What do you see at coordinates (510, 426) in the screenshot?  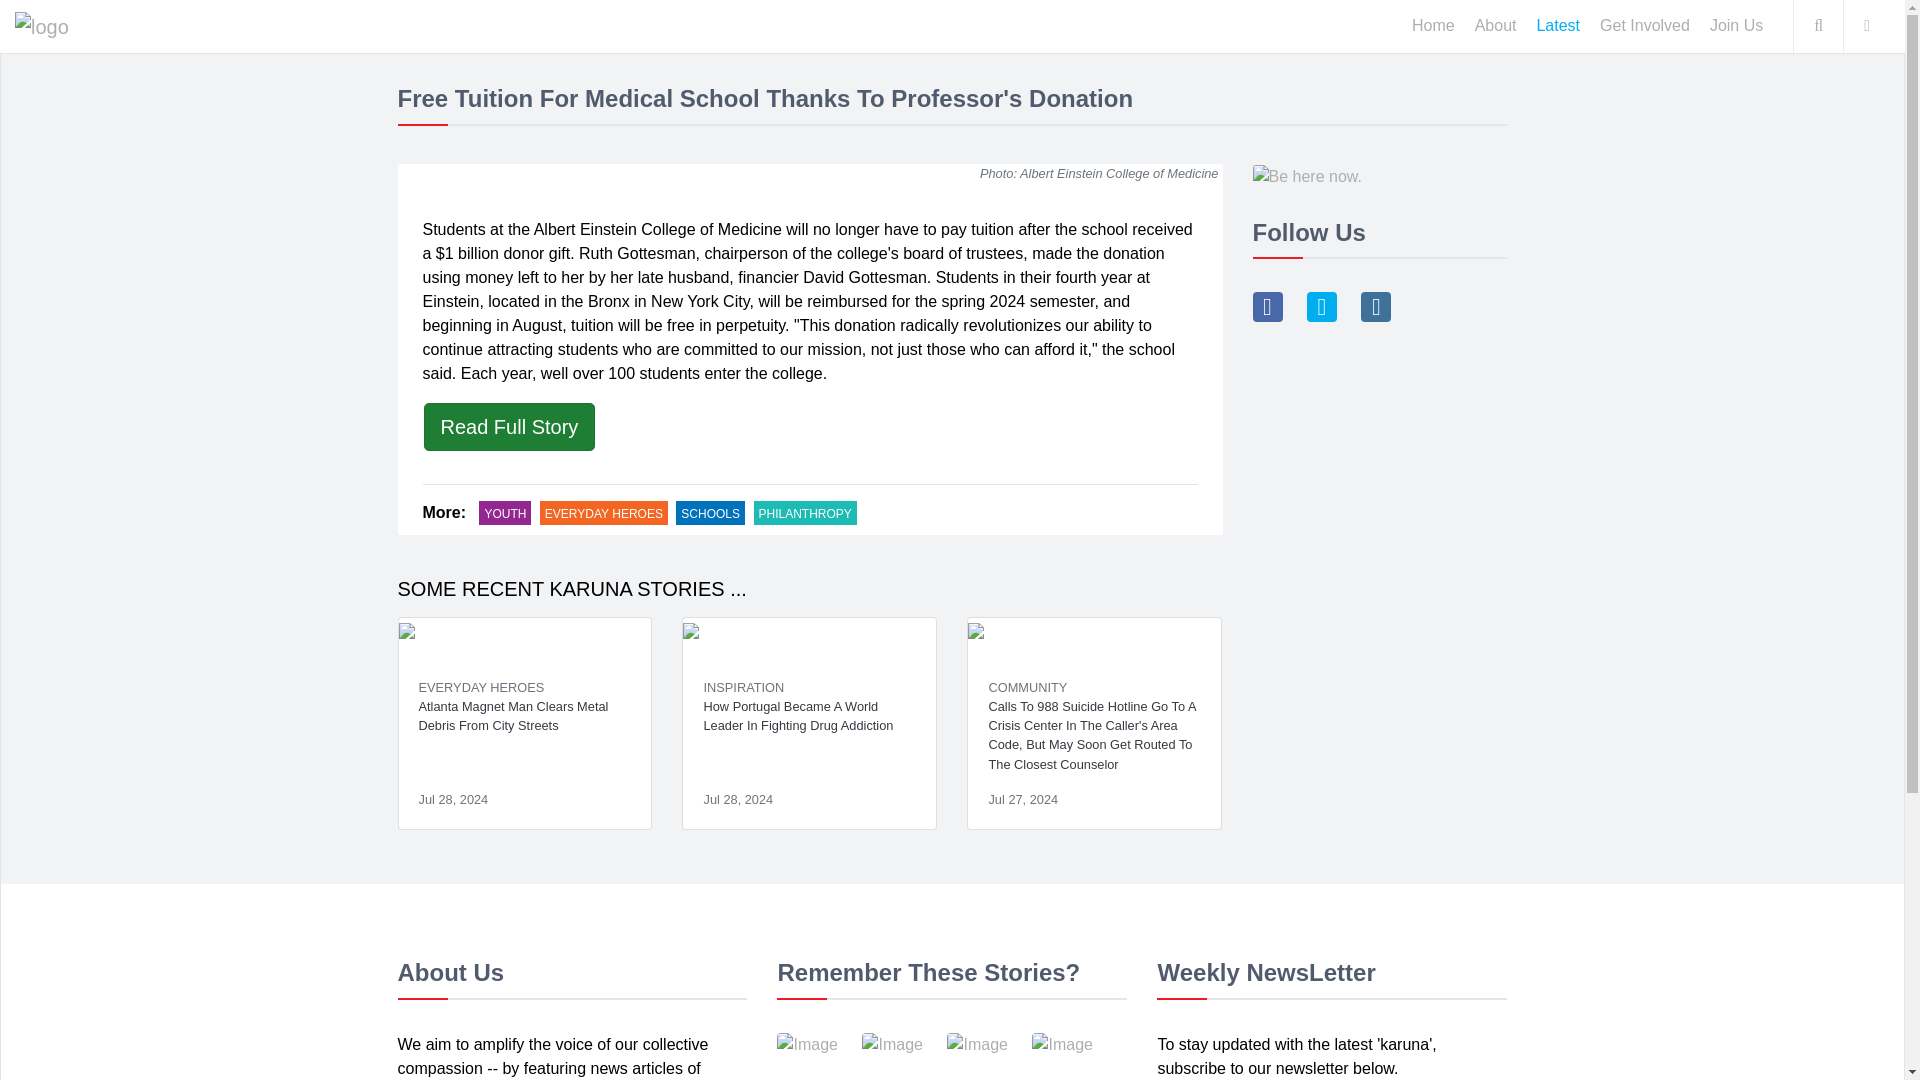 I see `Read Full Story` at bounding box center [510, 426].